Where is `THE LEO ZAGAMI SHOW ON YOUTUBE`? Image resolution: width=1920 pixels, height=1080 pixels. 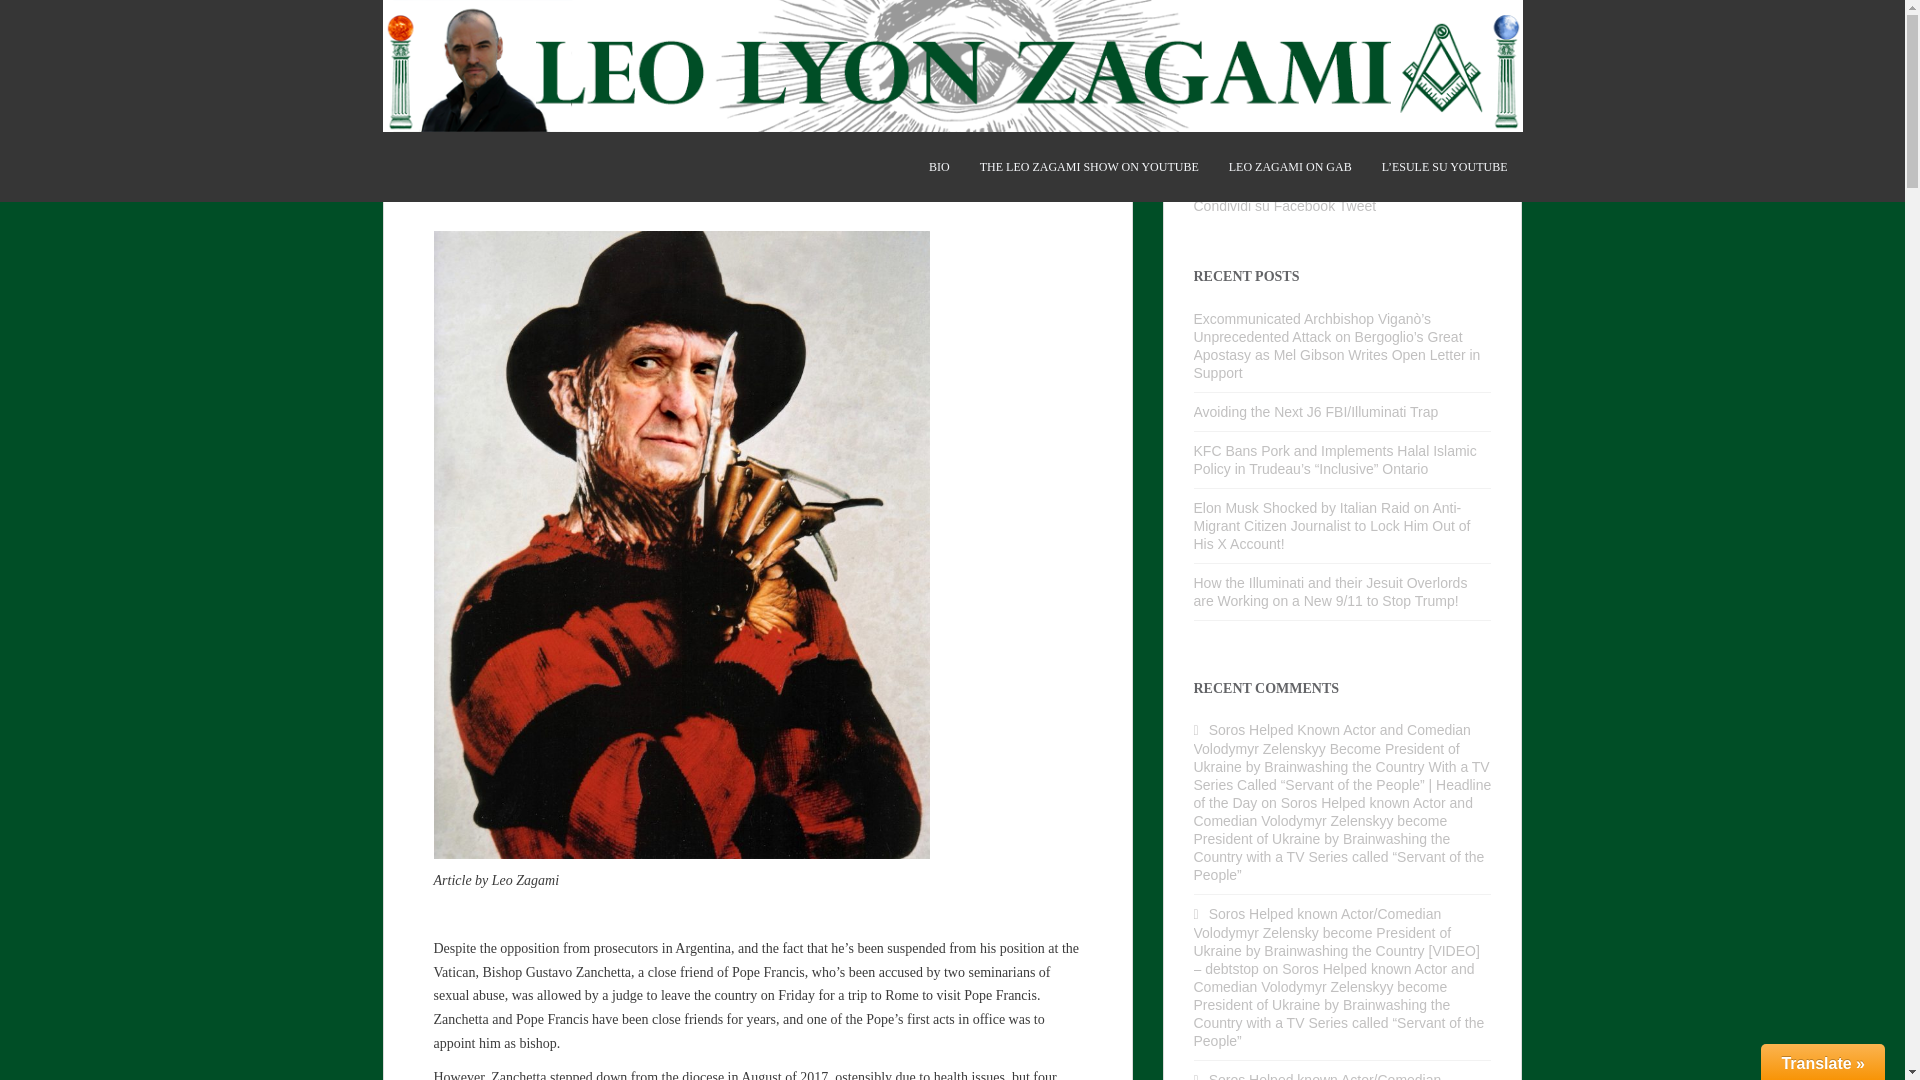 THE LEO ZAGAMI SHOW ON YOUTUBE is located at coordinates (1088, 166).